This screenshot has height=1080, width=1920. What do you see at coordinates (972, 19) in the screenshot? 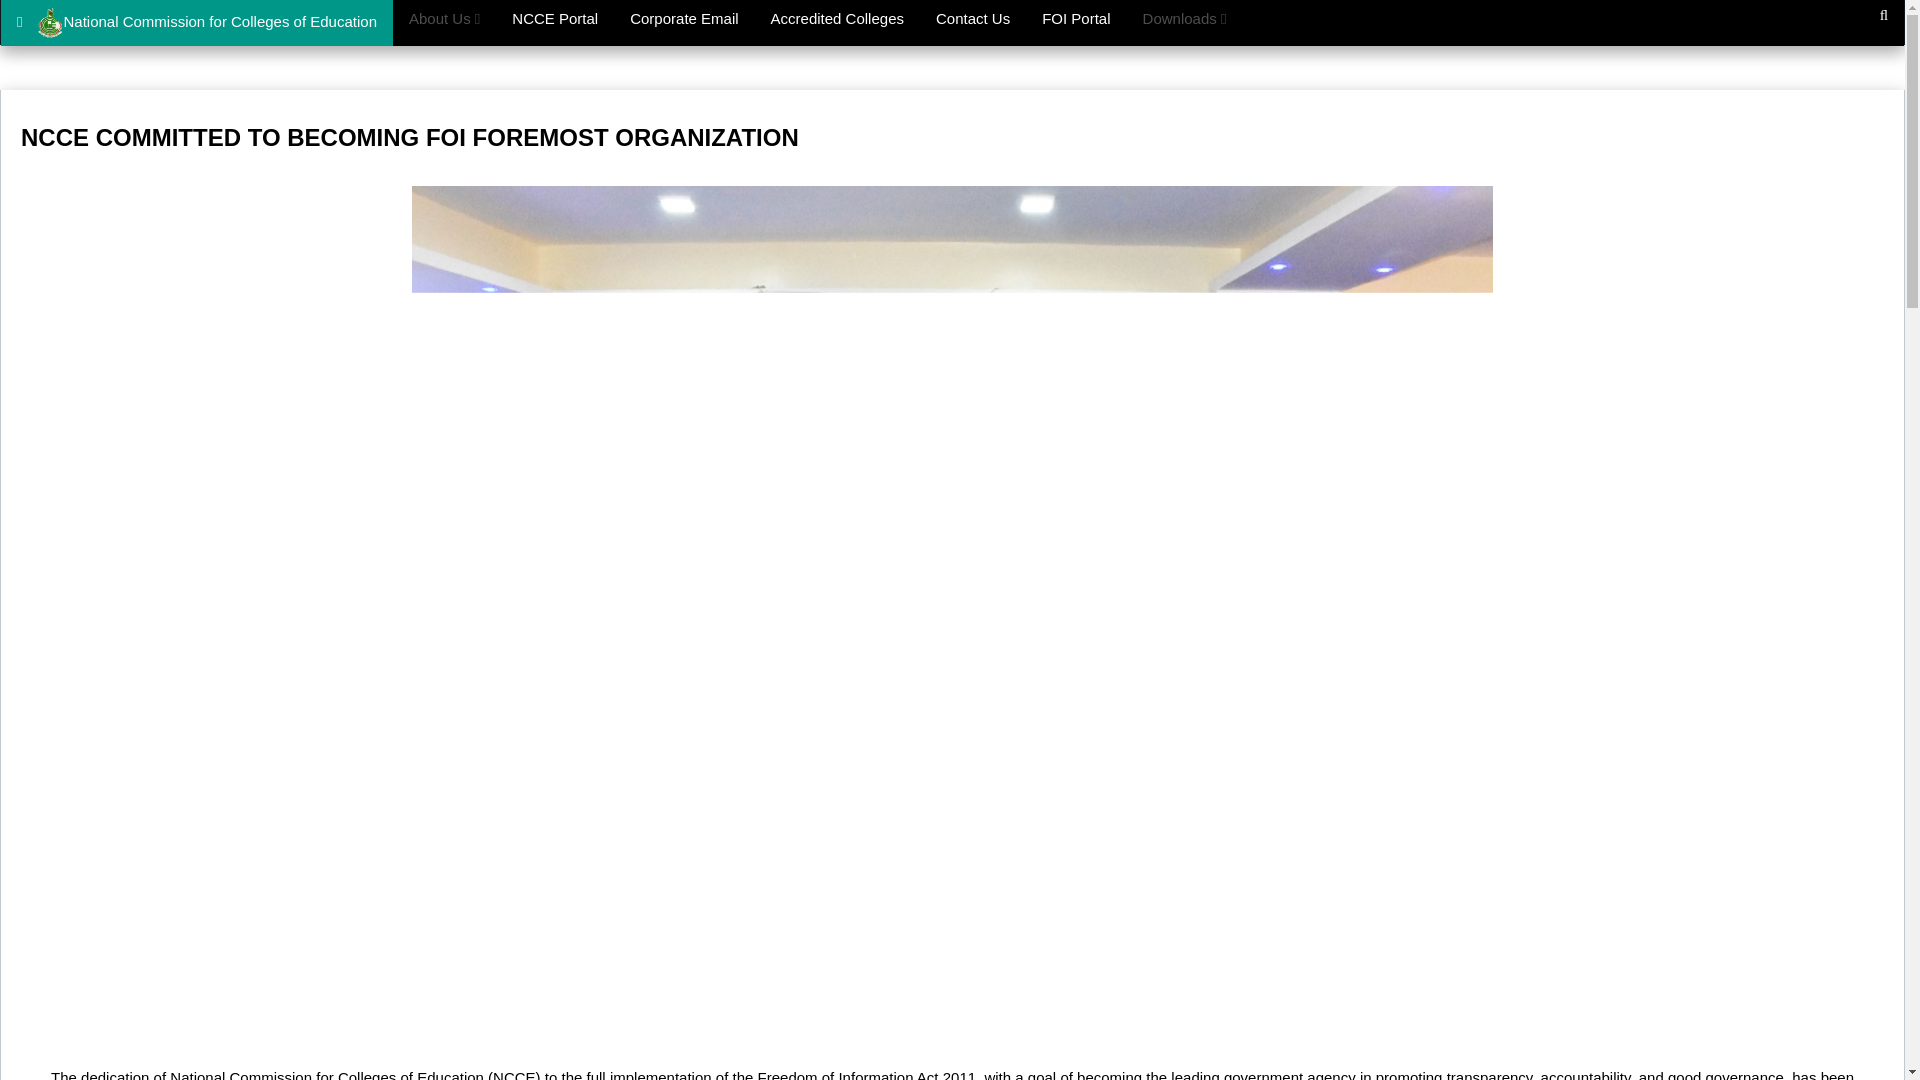
I see `Contact Us` at bounding box center [972, 19].